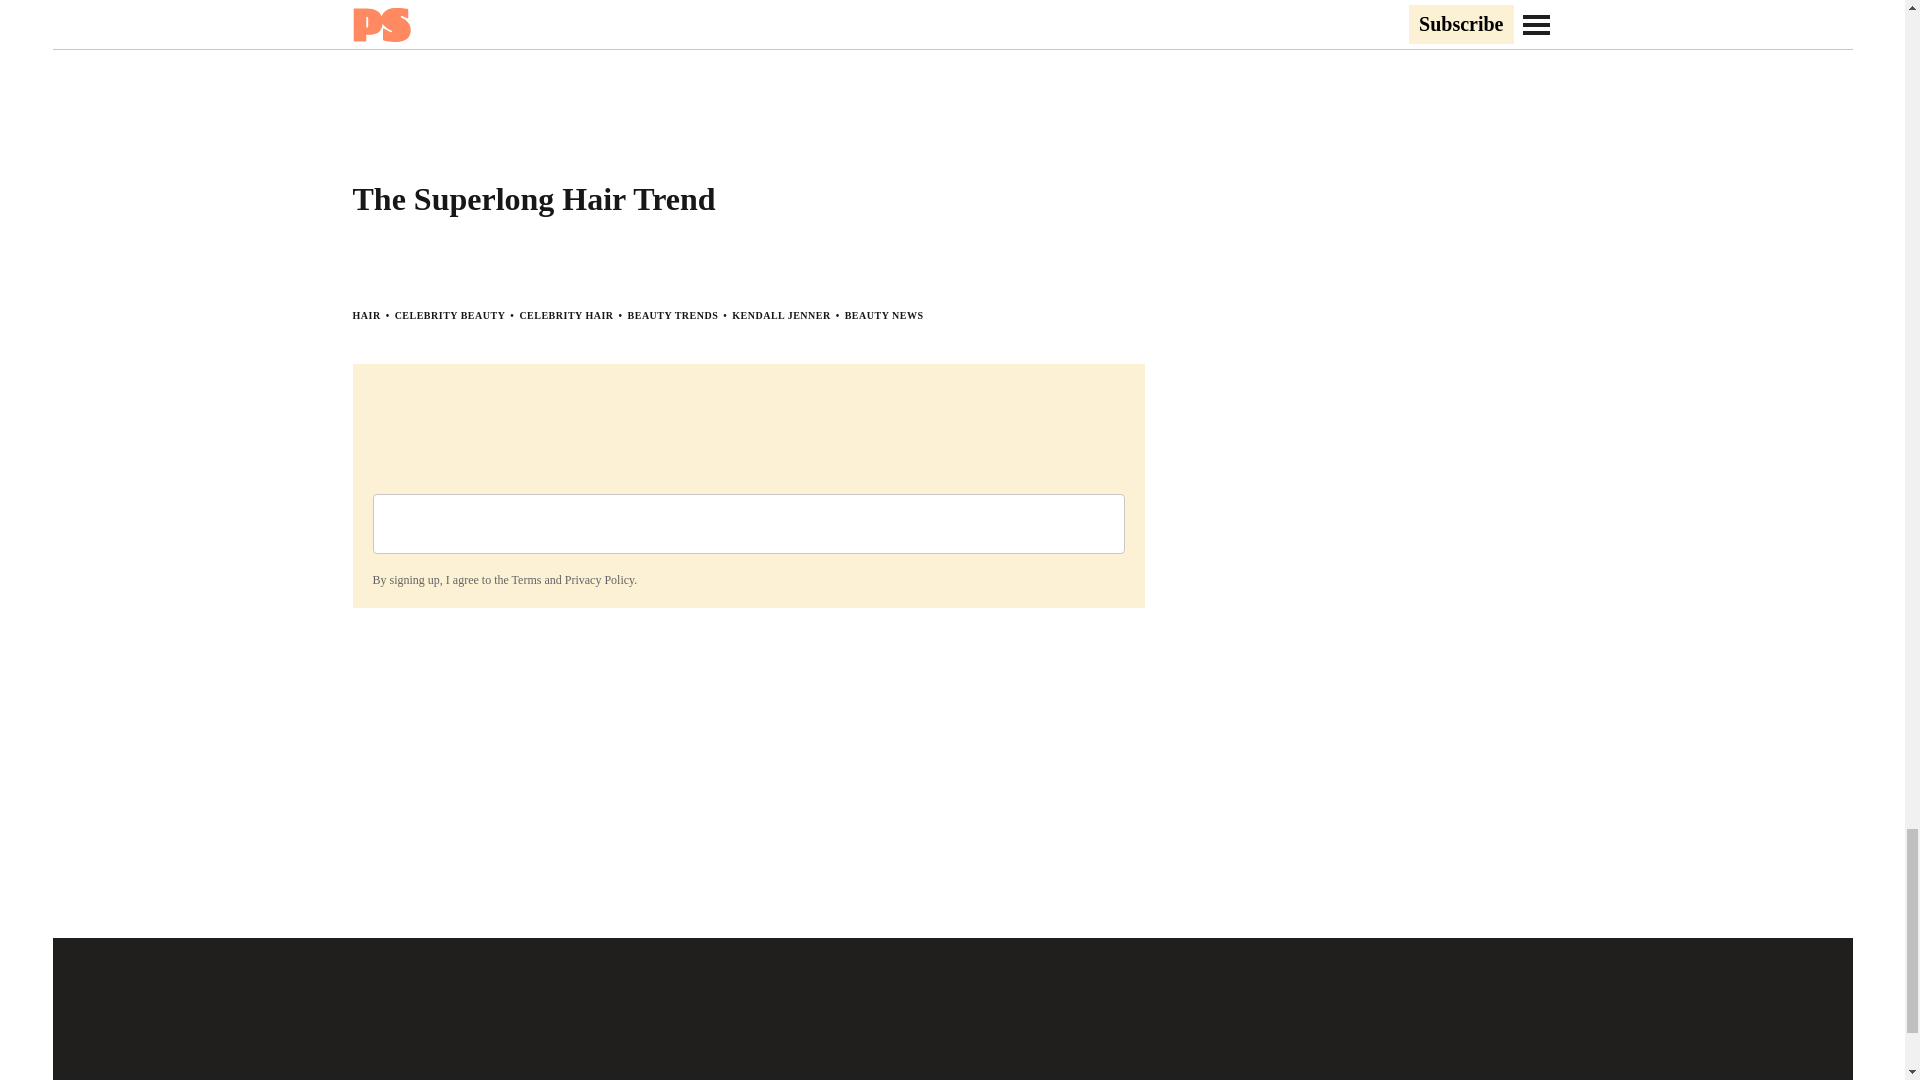  I want to click on Terms, so click(526, 580).